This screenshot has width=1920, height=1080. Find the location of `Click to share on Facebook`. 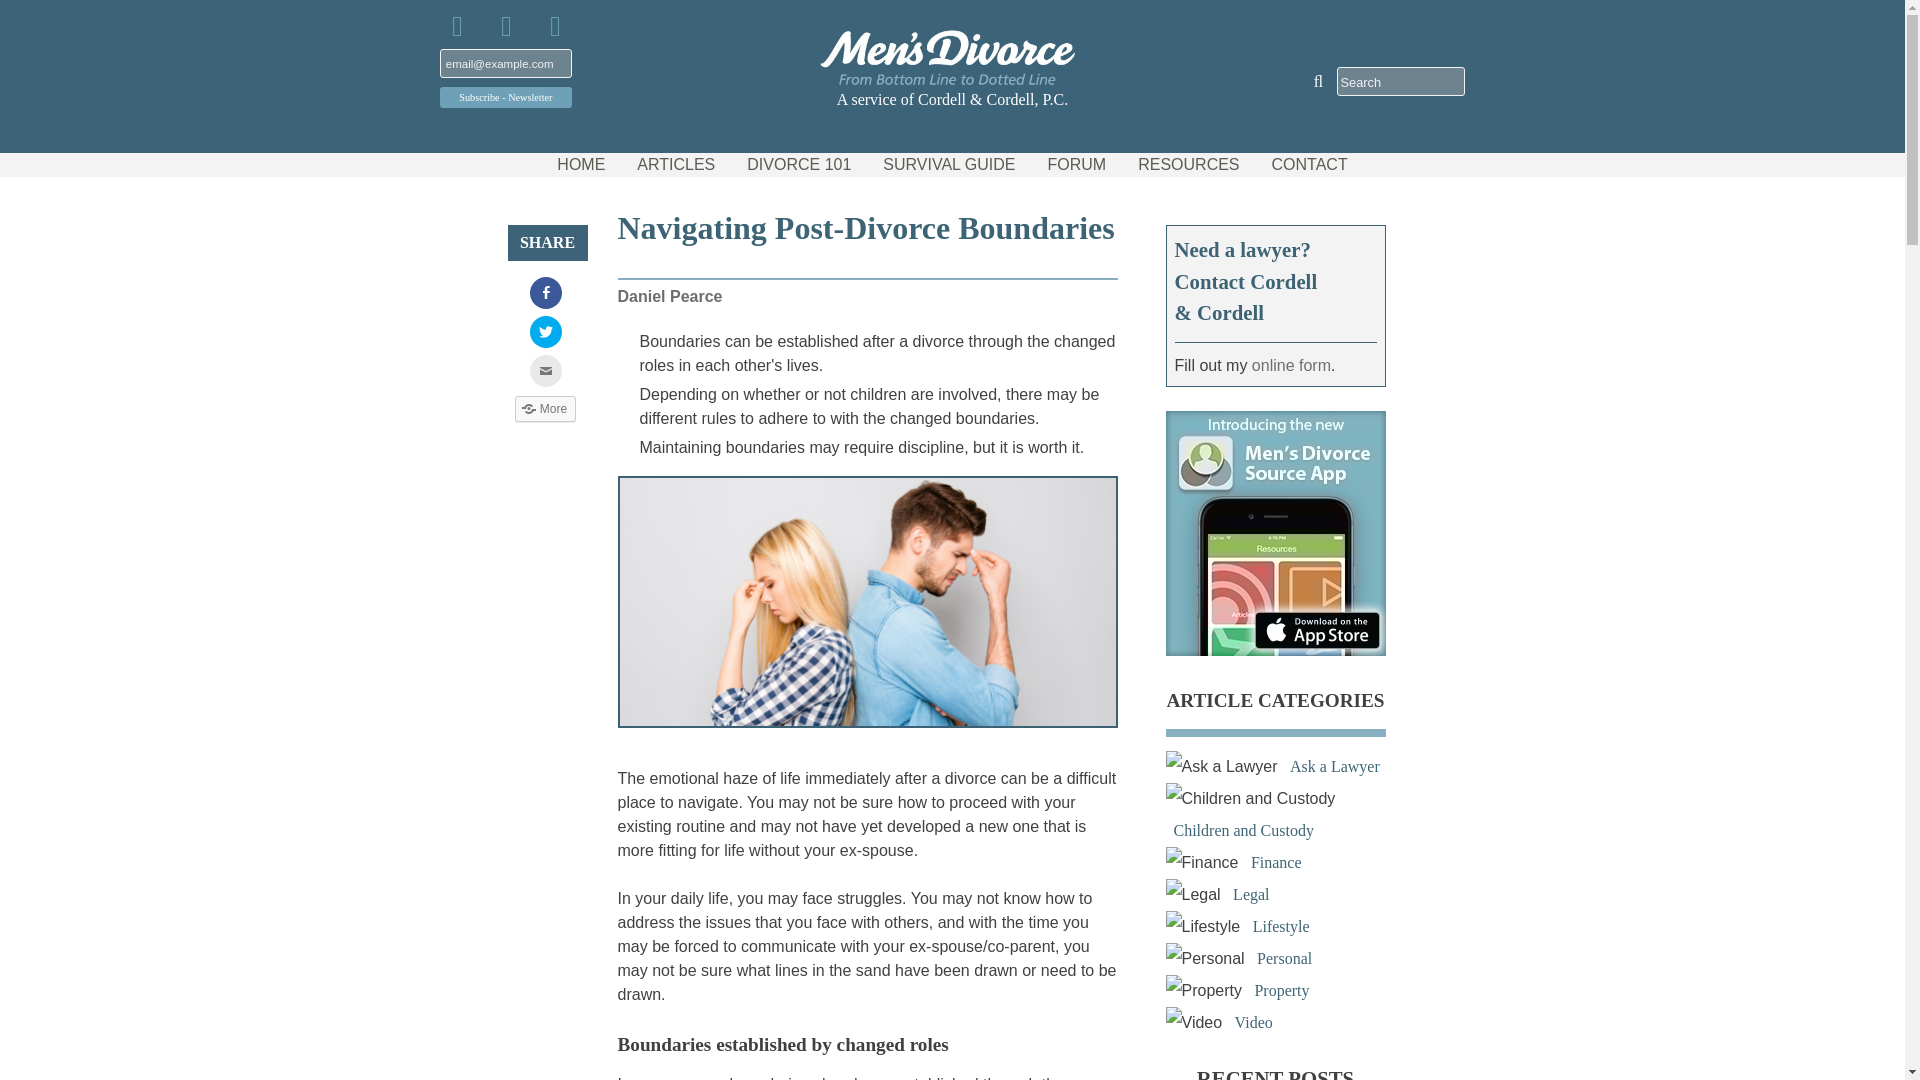

Click to share on Facebook is located at coordinates (546, 292).